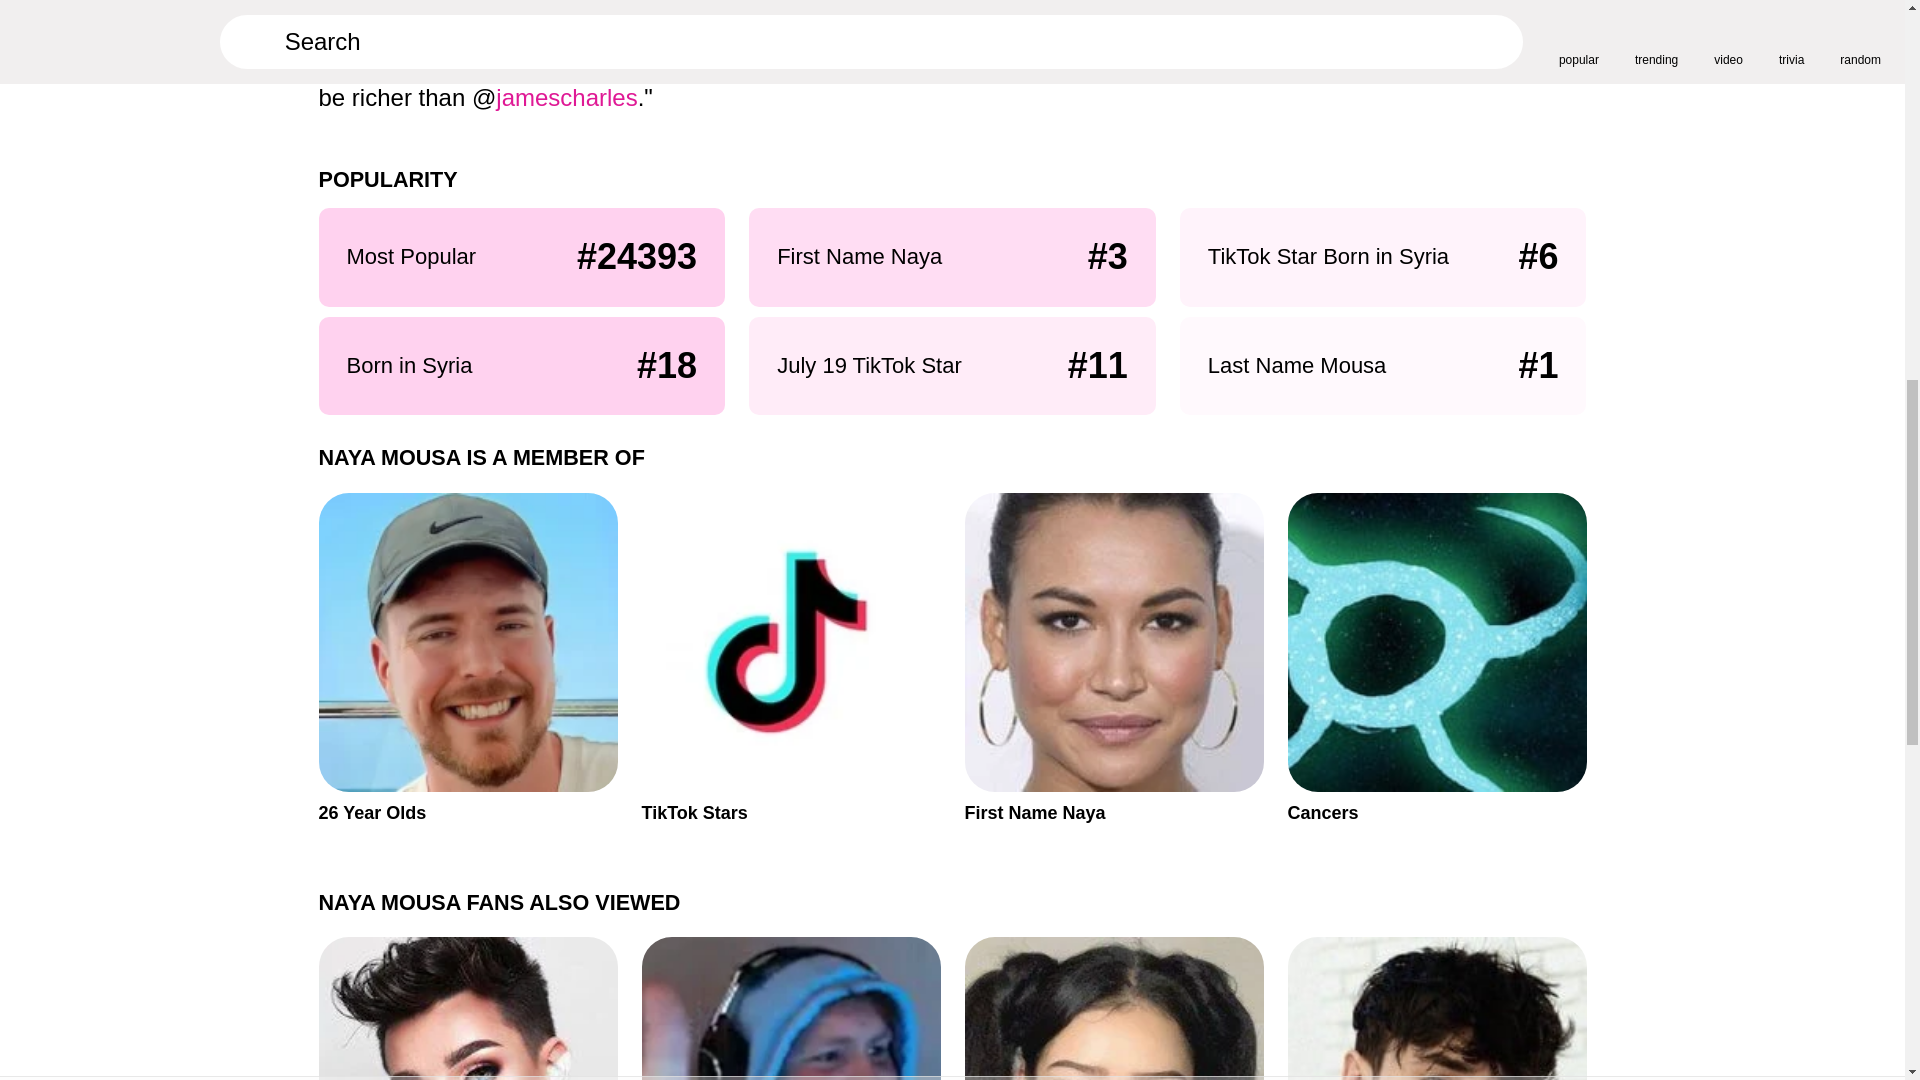 The width and height of the screenshot is (1920, 1080). I want to click on Cancers, so click(1438, 658).